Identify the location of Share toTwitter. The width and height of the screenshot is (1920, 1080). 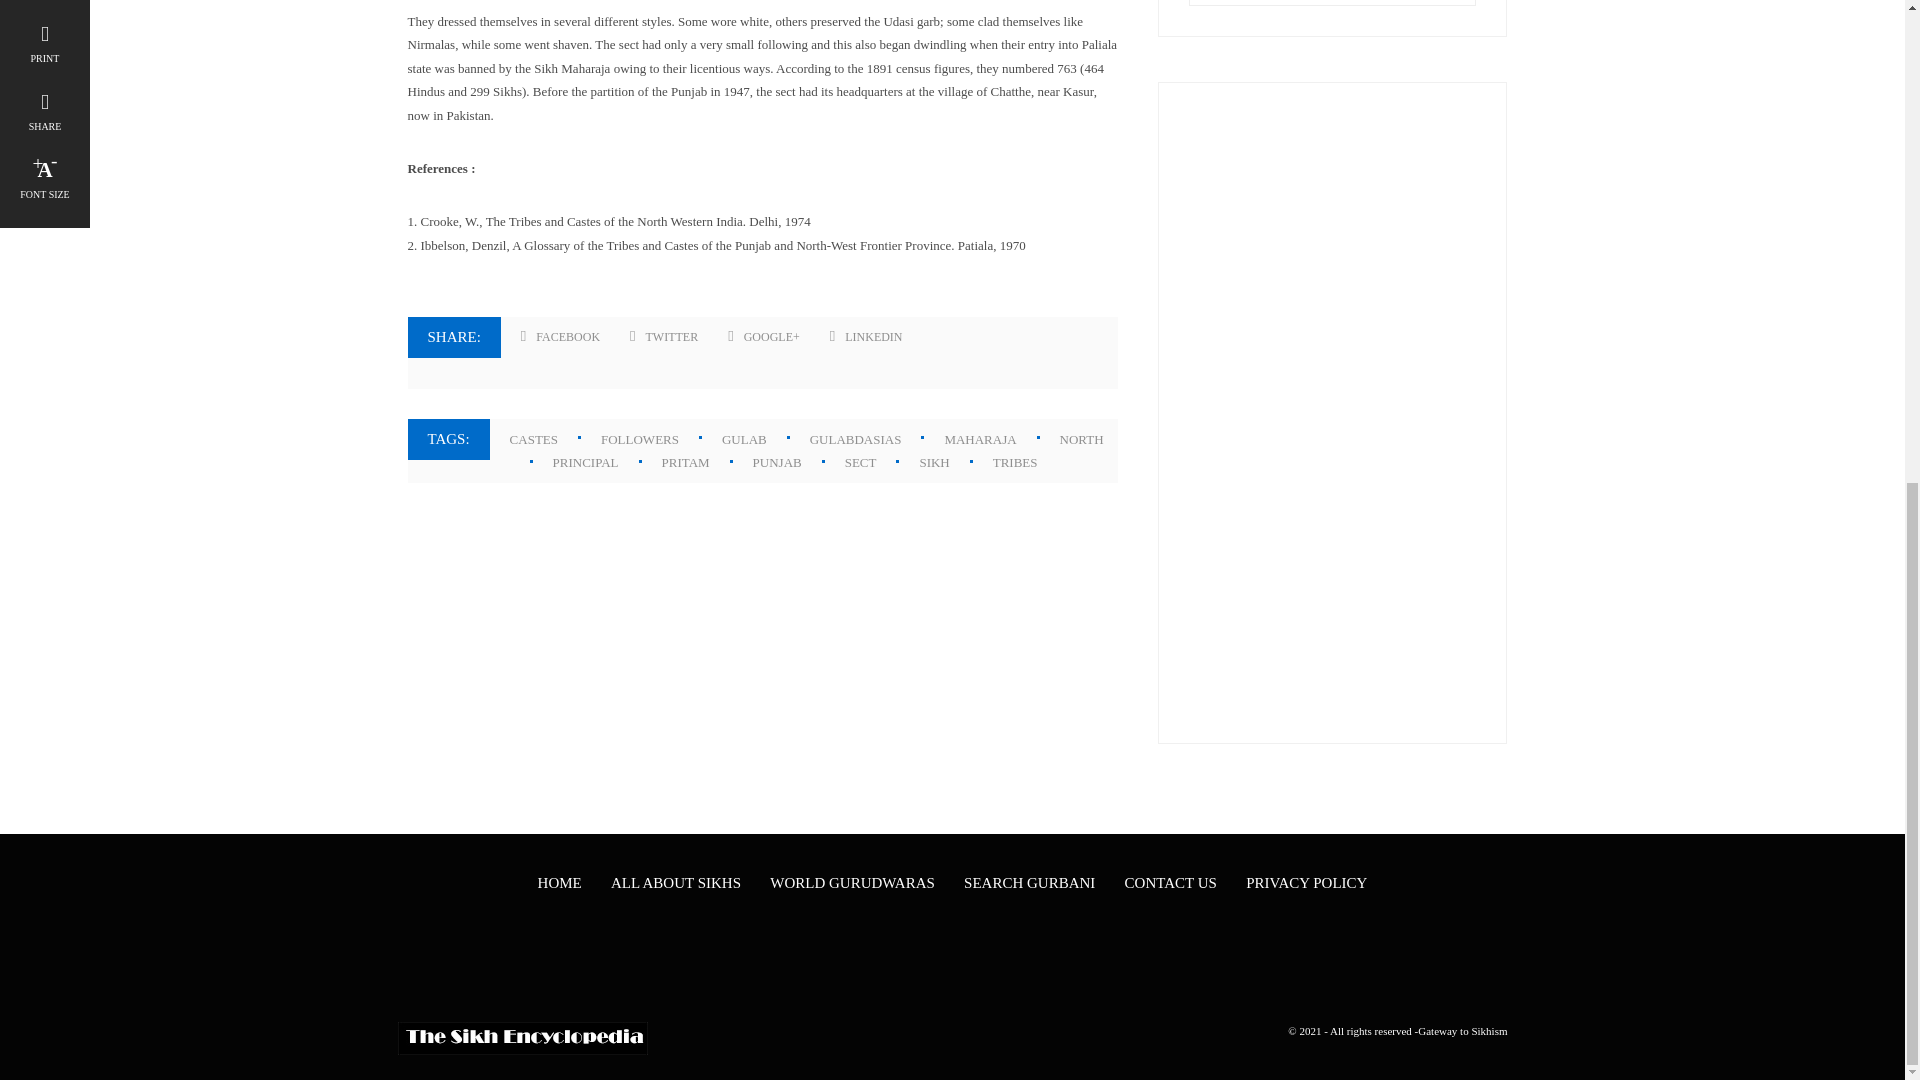
(664, 338).